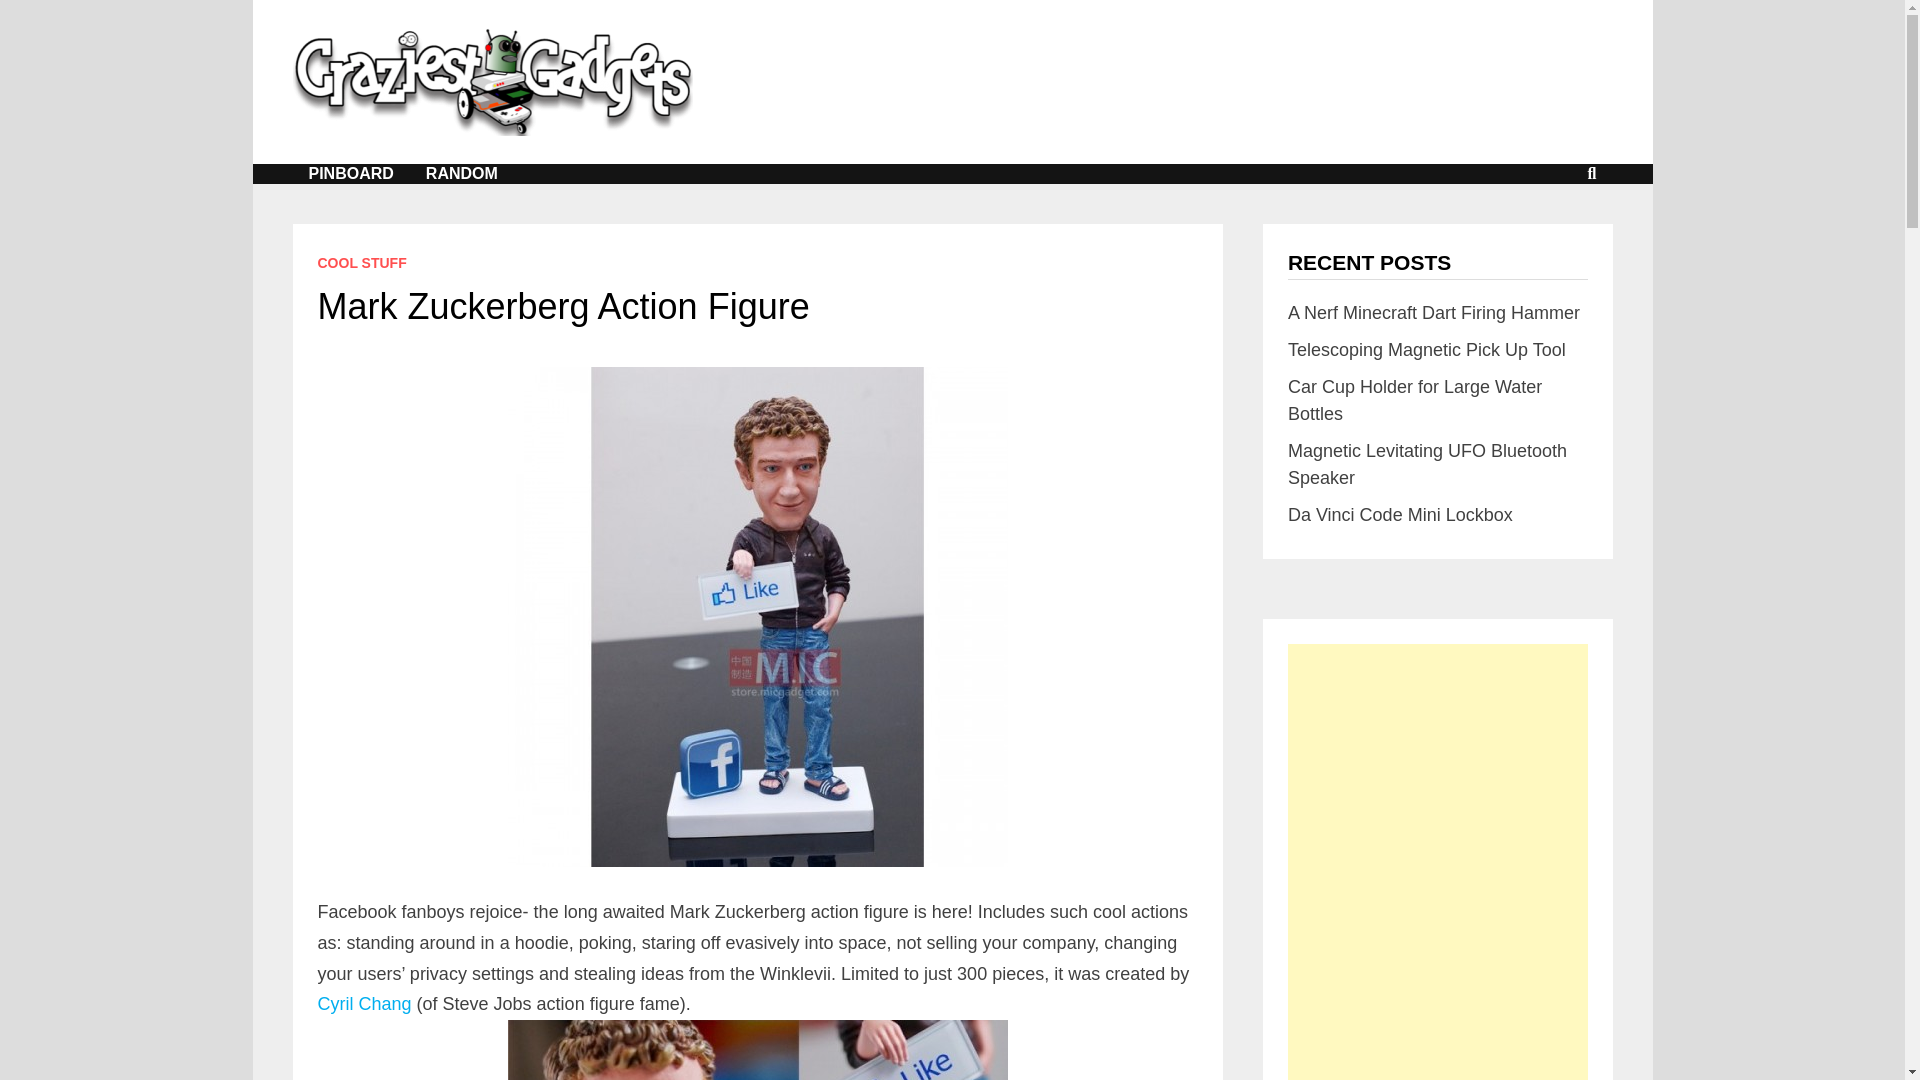 The width and height of the screenshot is (1920, 1080). Describe the element at coordinates (362, 262) in the screenshot. I see `COOL STUFF` at that location.